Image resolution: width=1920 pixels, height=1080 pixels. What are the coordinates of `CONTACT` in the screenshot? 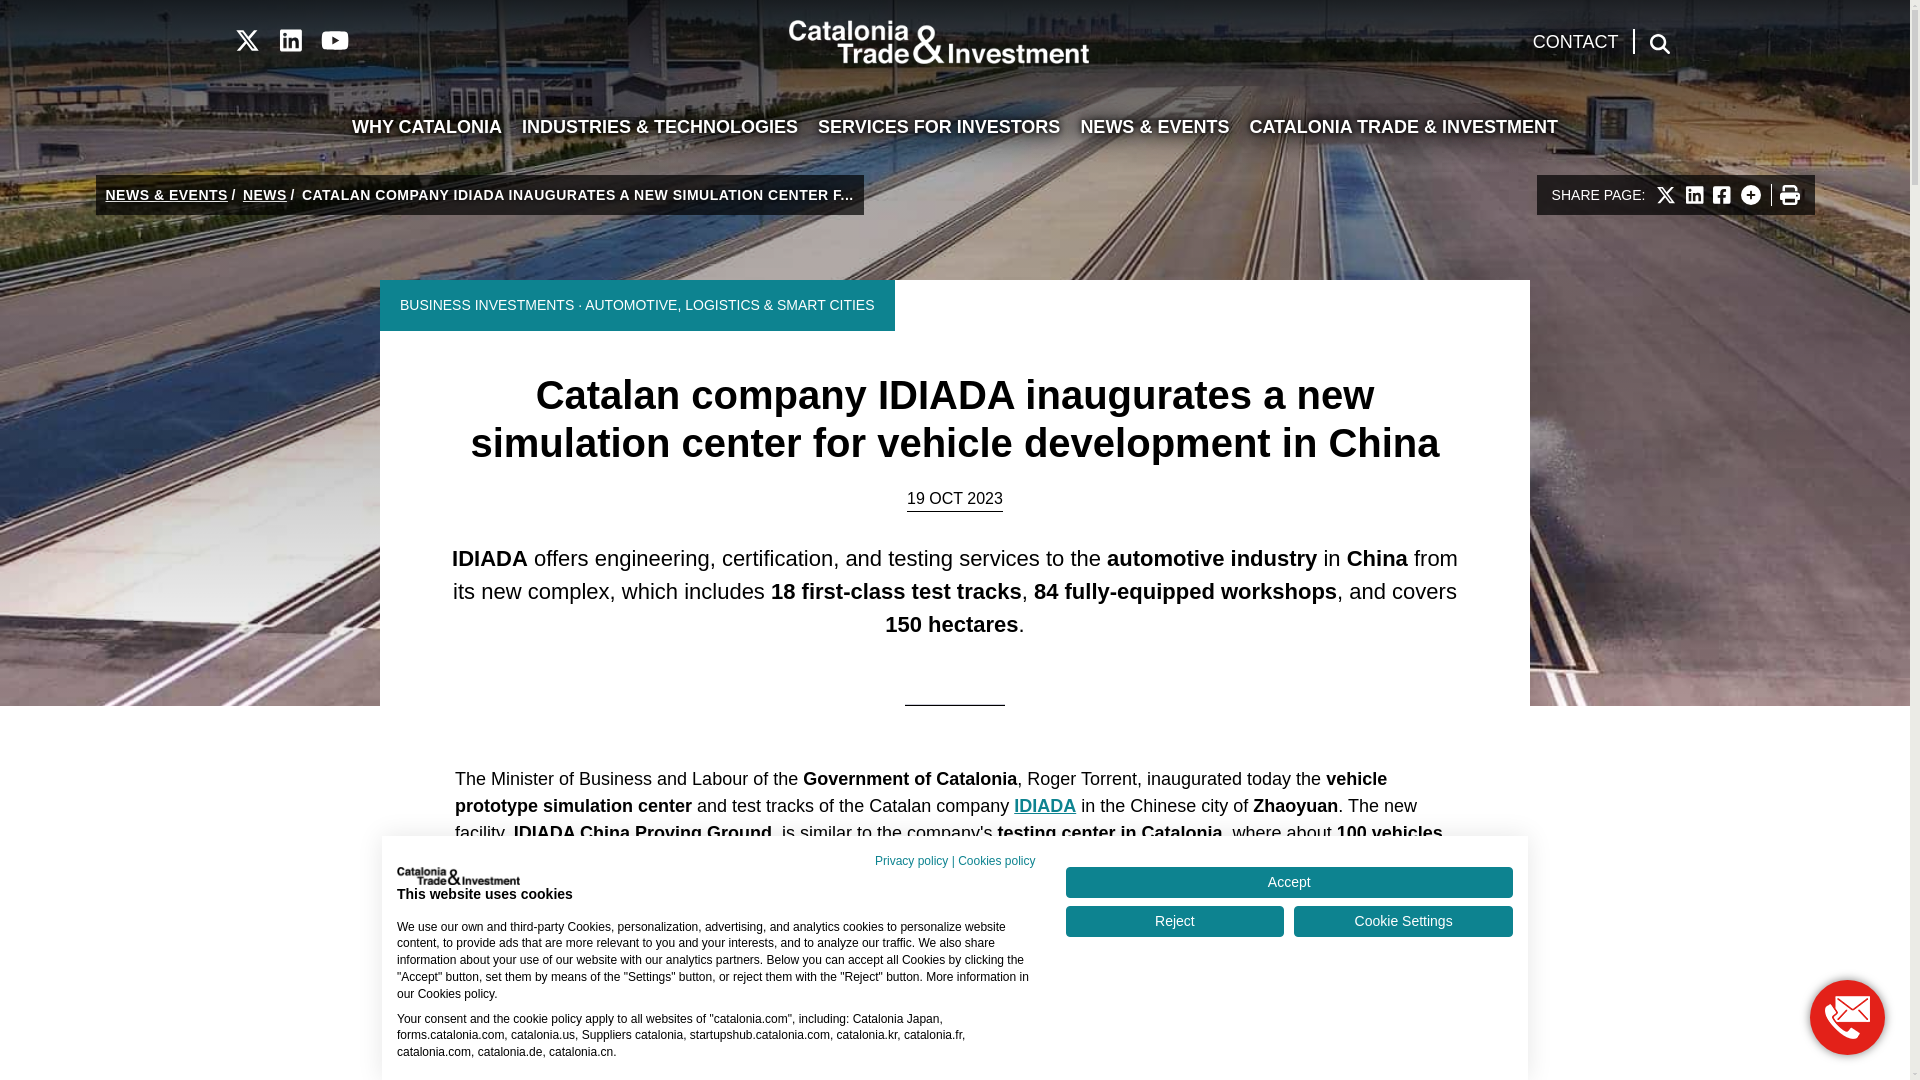 It's located at (1576, 42).